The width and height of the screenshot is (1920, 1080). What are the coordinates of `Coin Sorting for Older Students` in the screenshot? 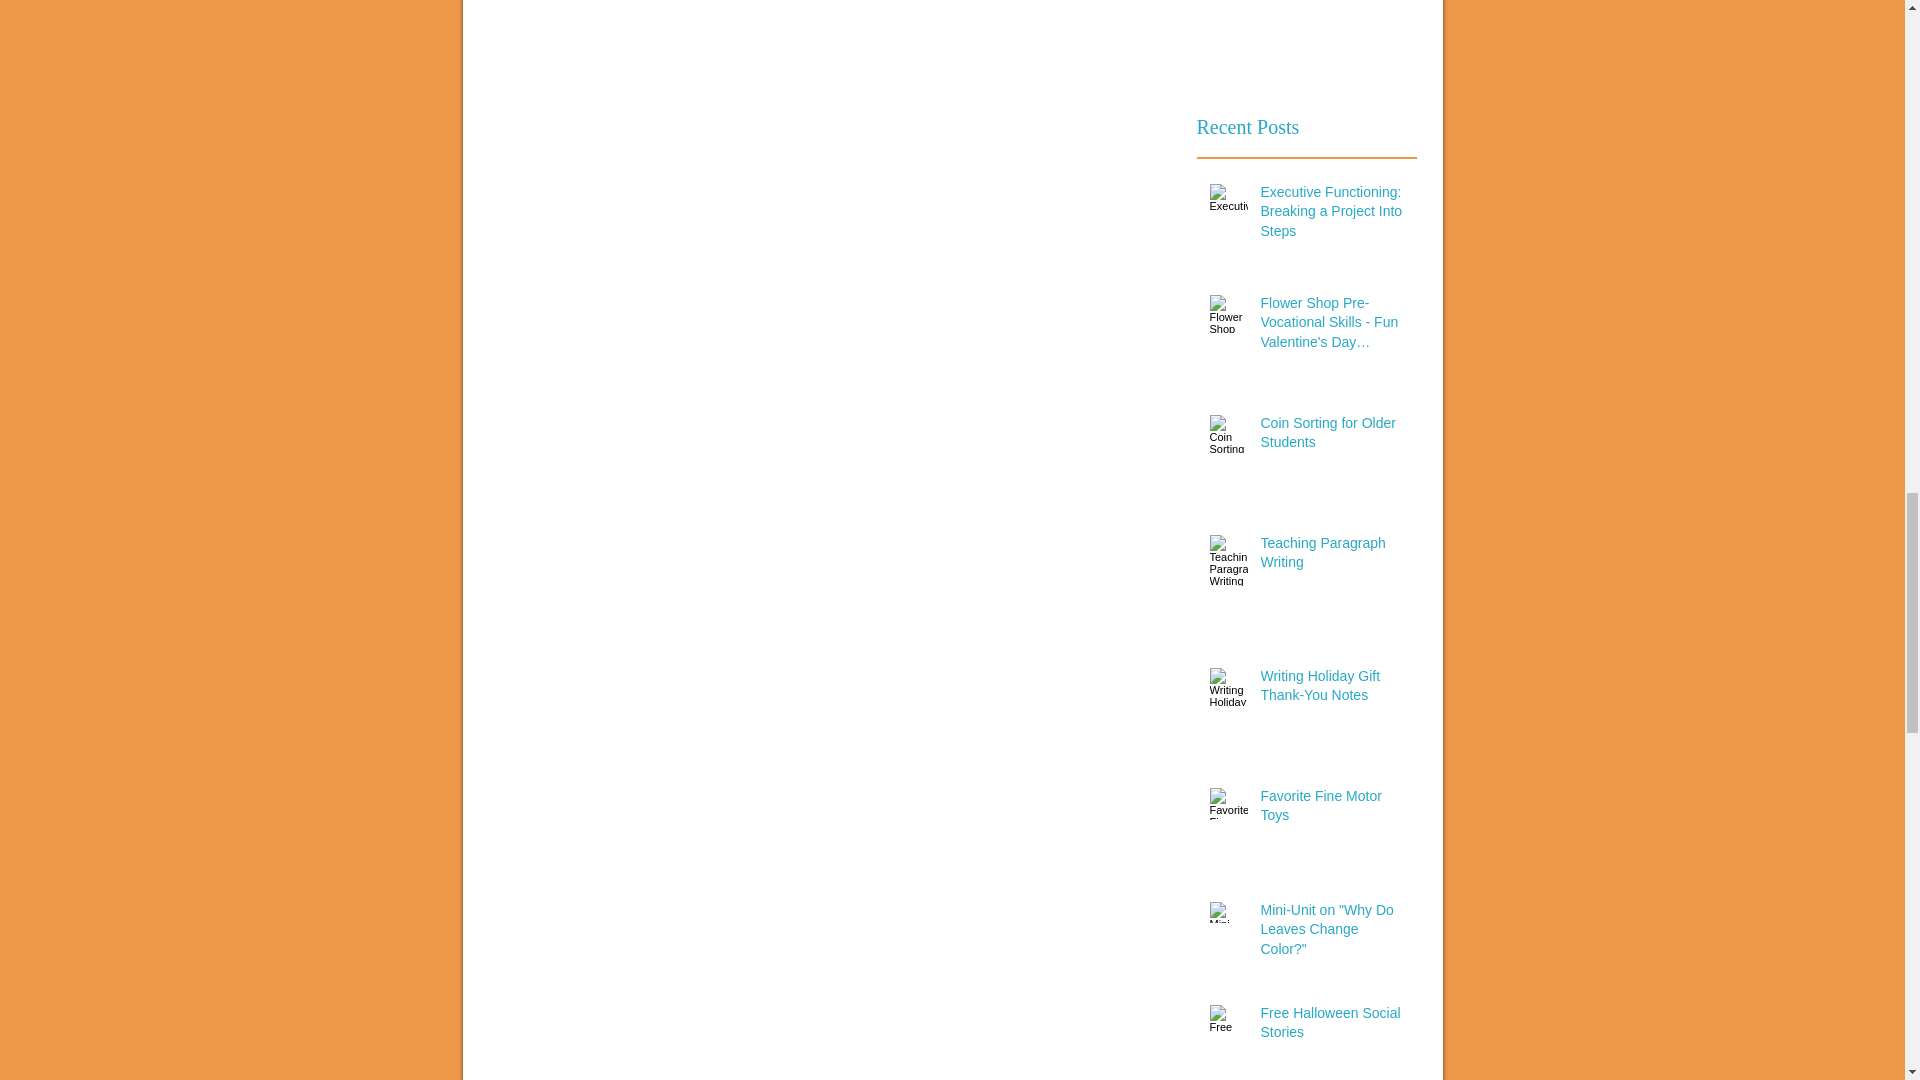 It's located at (1331, 437).